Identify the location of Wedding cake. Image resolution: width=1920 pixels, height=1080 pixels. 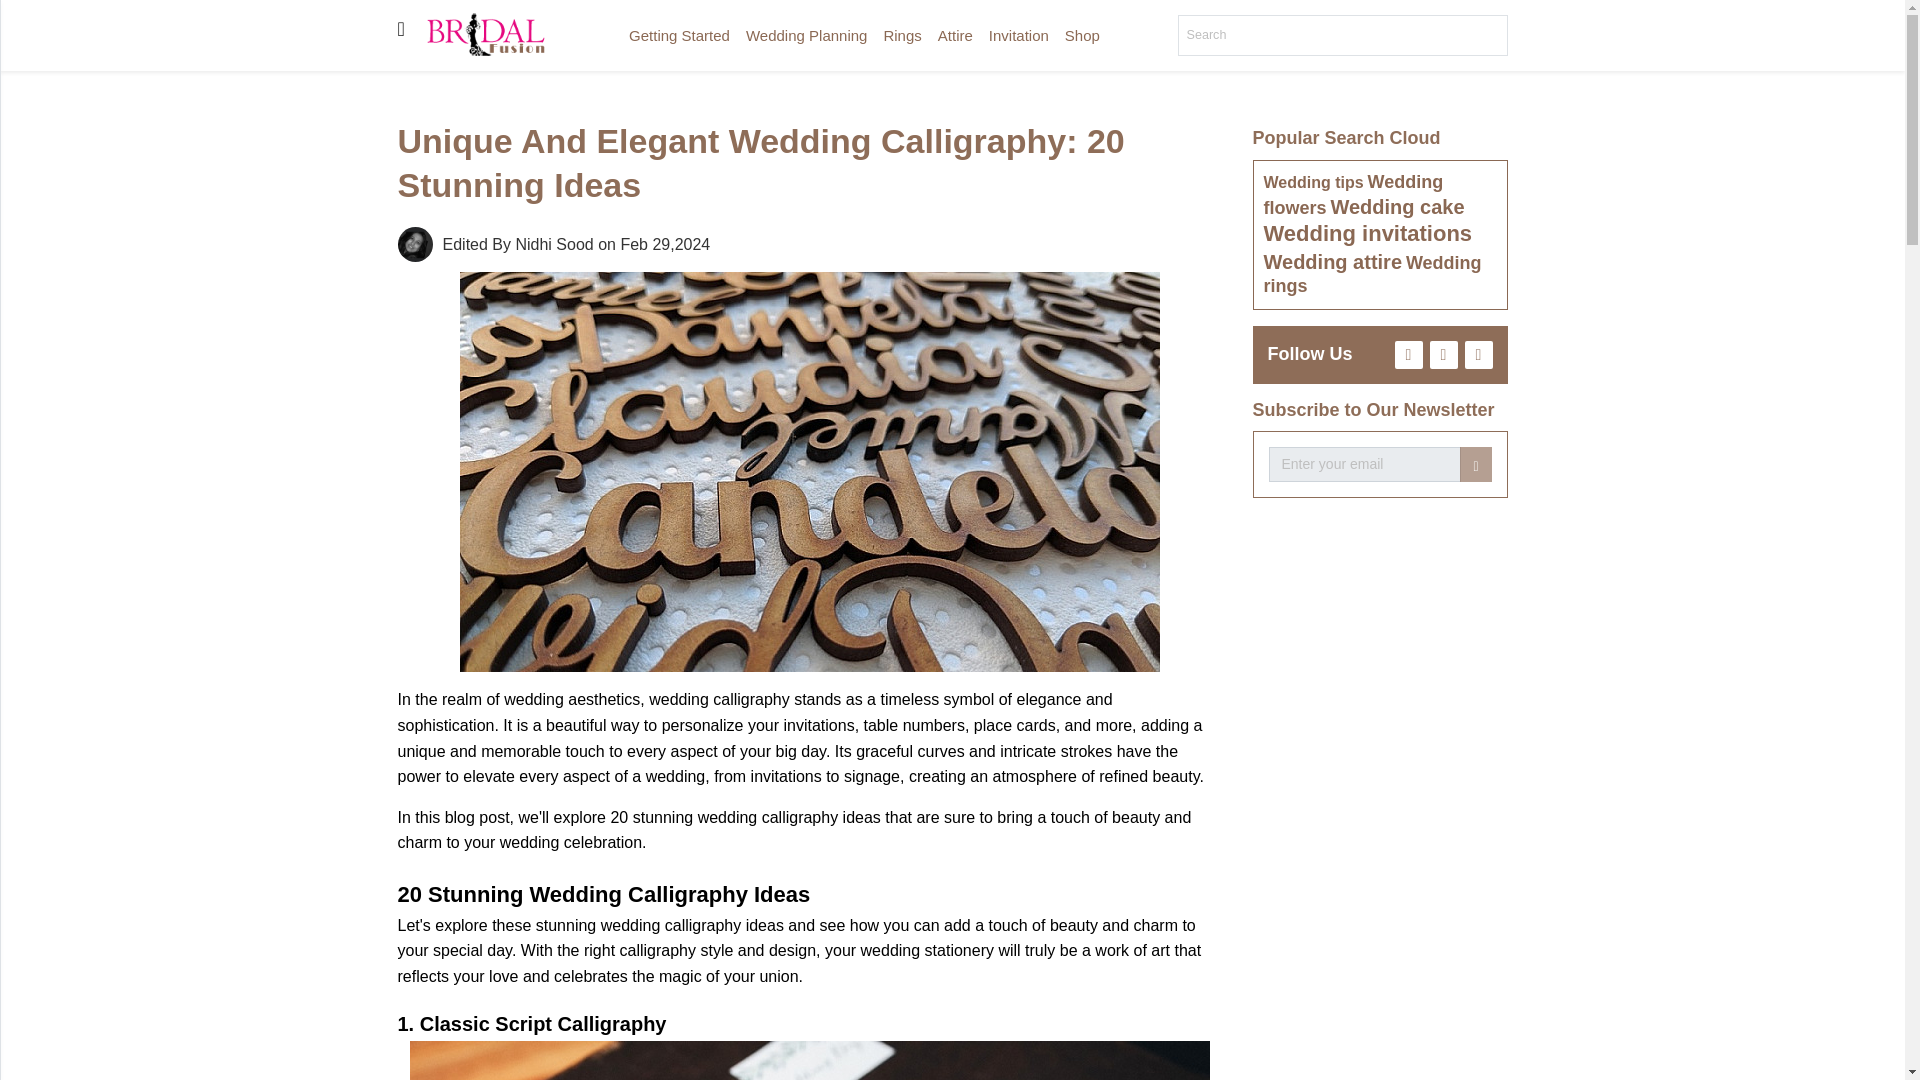
(1396, 206).